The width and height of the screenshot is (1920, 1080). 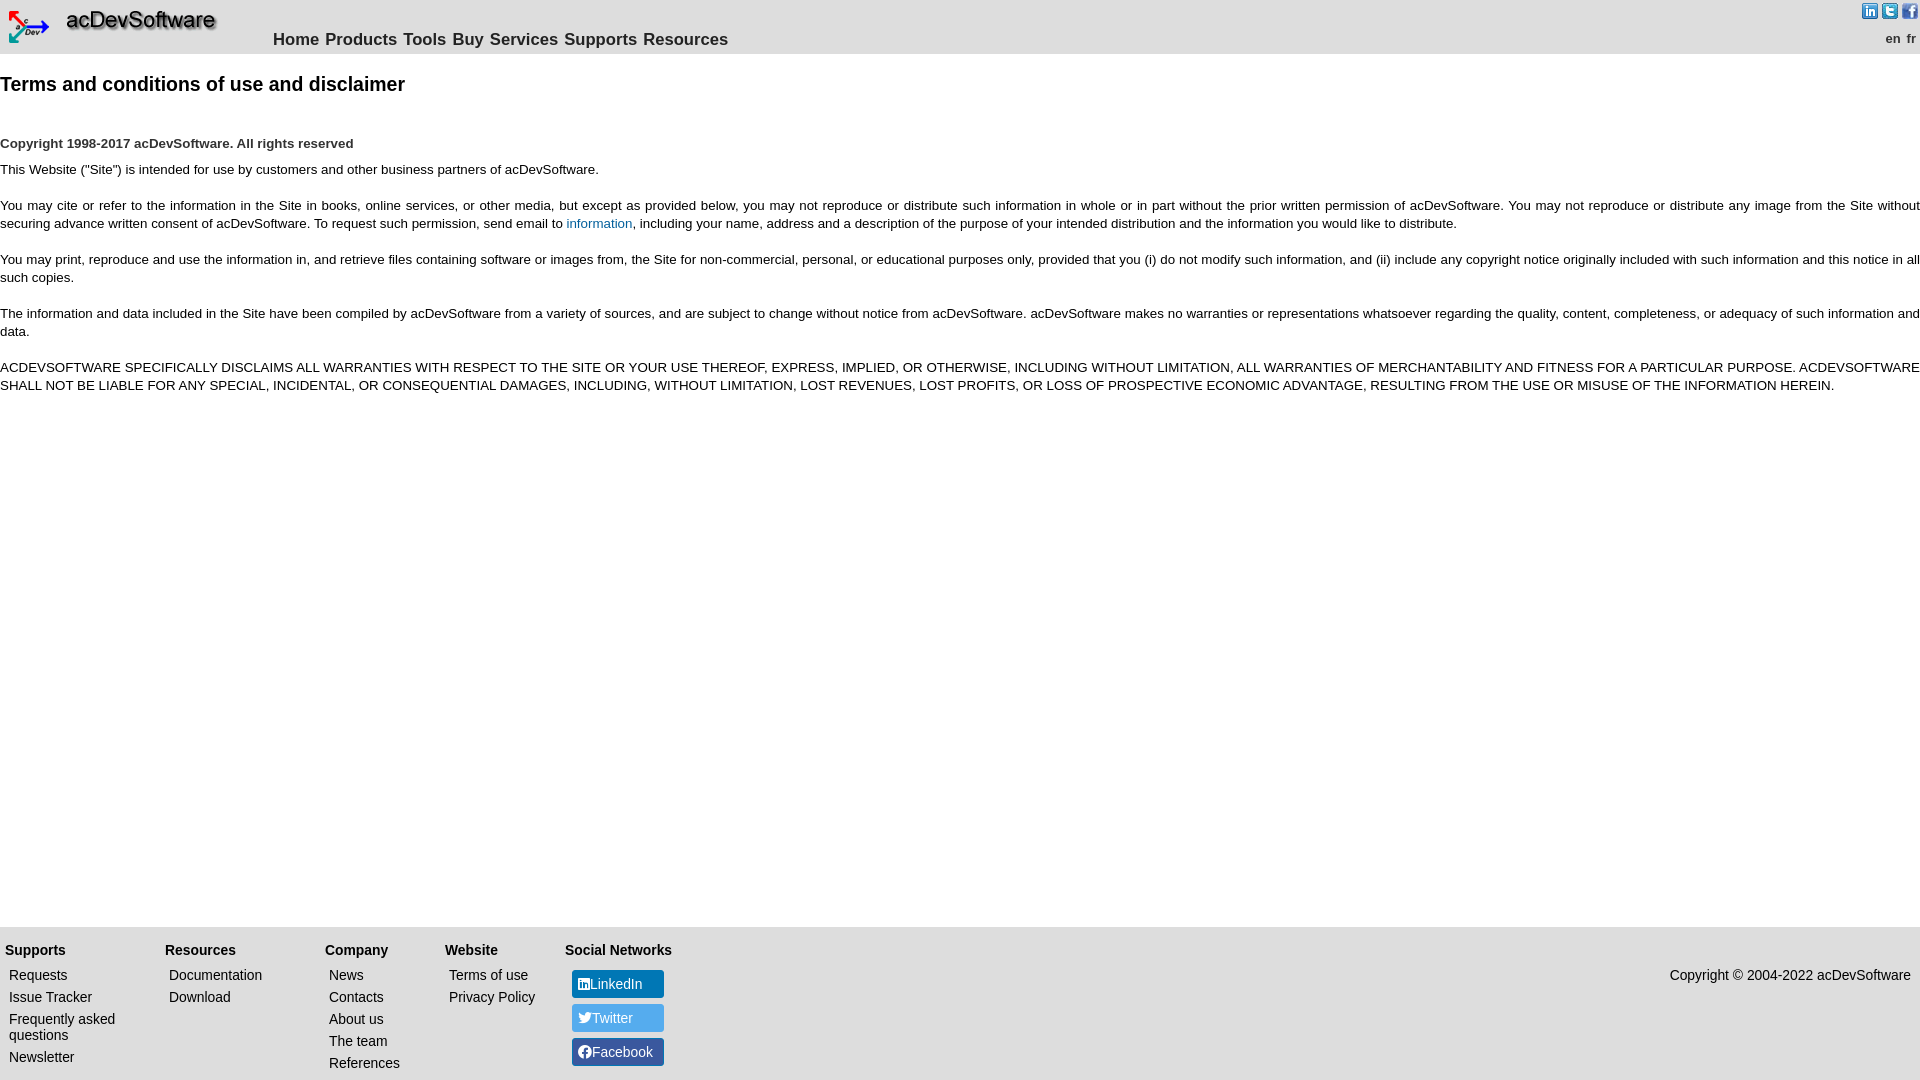 What do you see at coordinates (296, 40) in the screenshot?
I see `Home` at bounding box center [296, 40].